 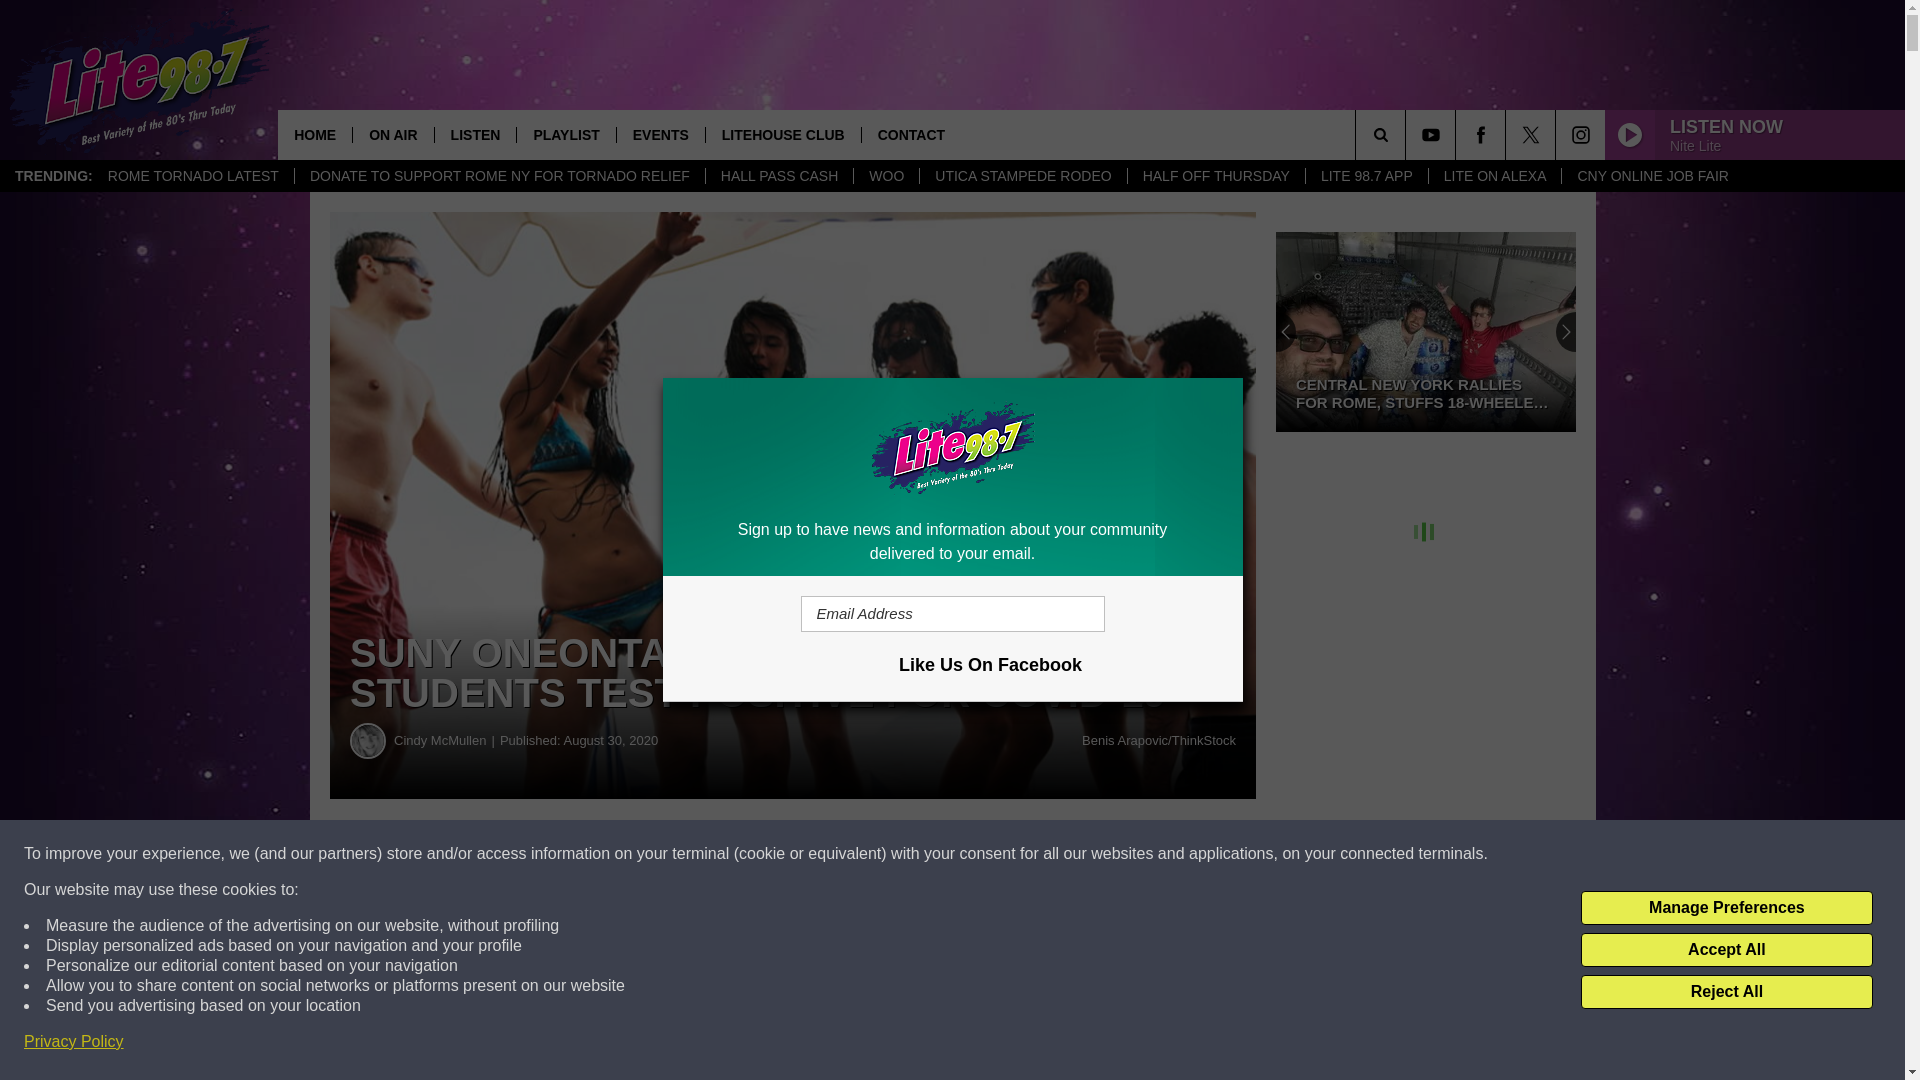 I want to click on LISTEN, so click(x=474, y=134).